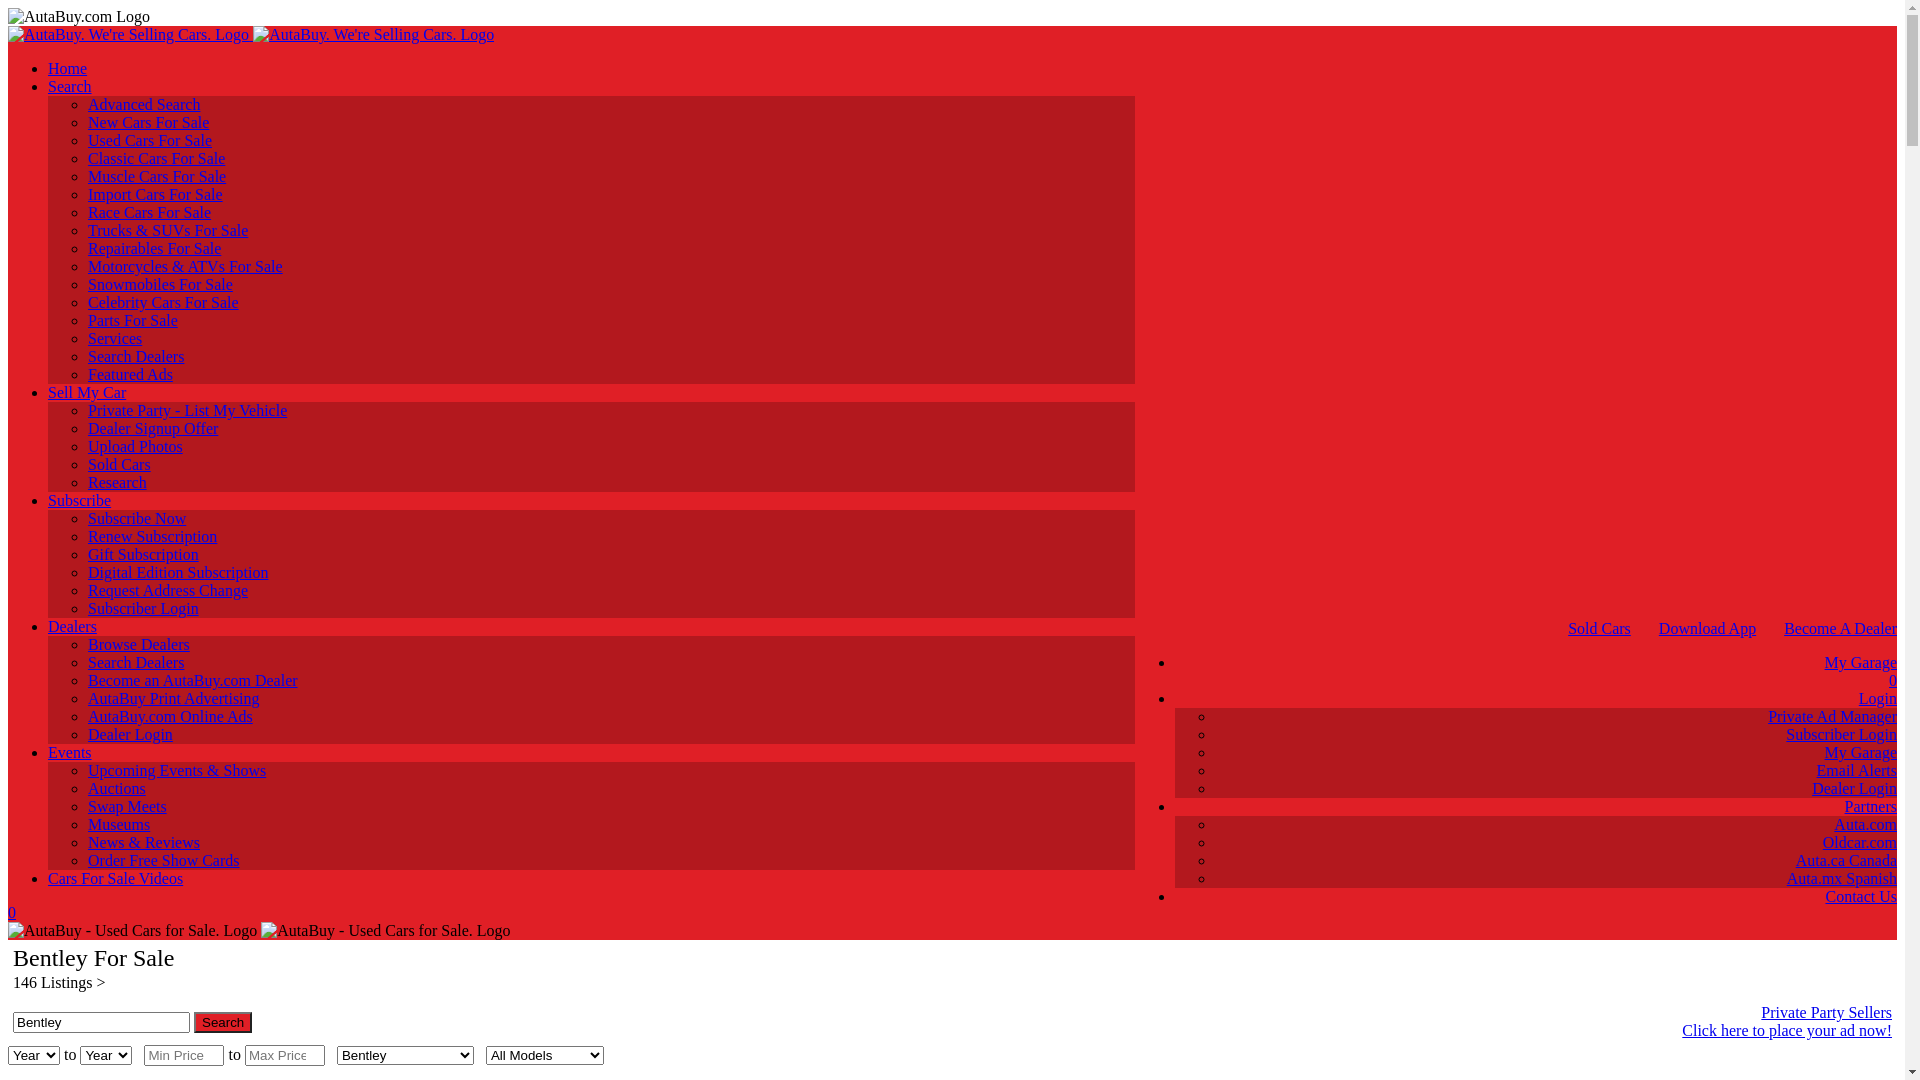  Describe the element at coordinates (1600, 628) in the screenshot. I see `Sold Cars` at that location.